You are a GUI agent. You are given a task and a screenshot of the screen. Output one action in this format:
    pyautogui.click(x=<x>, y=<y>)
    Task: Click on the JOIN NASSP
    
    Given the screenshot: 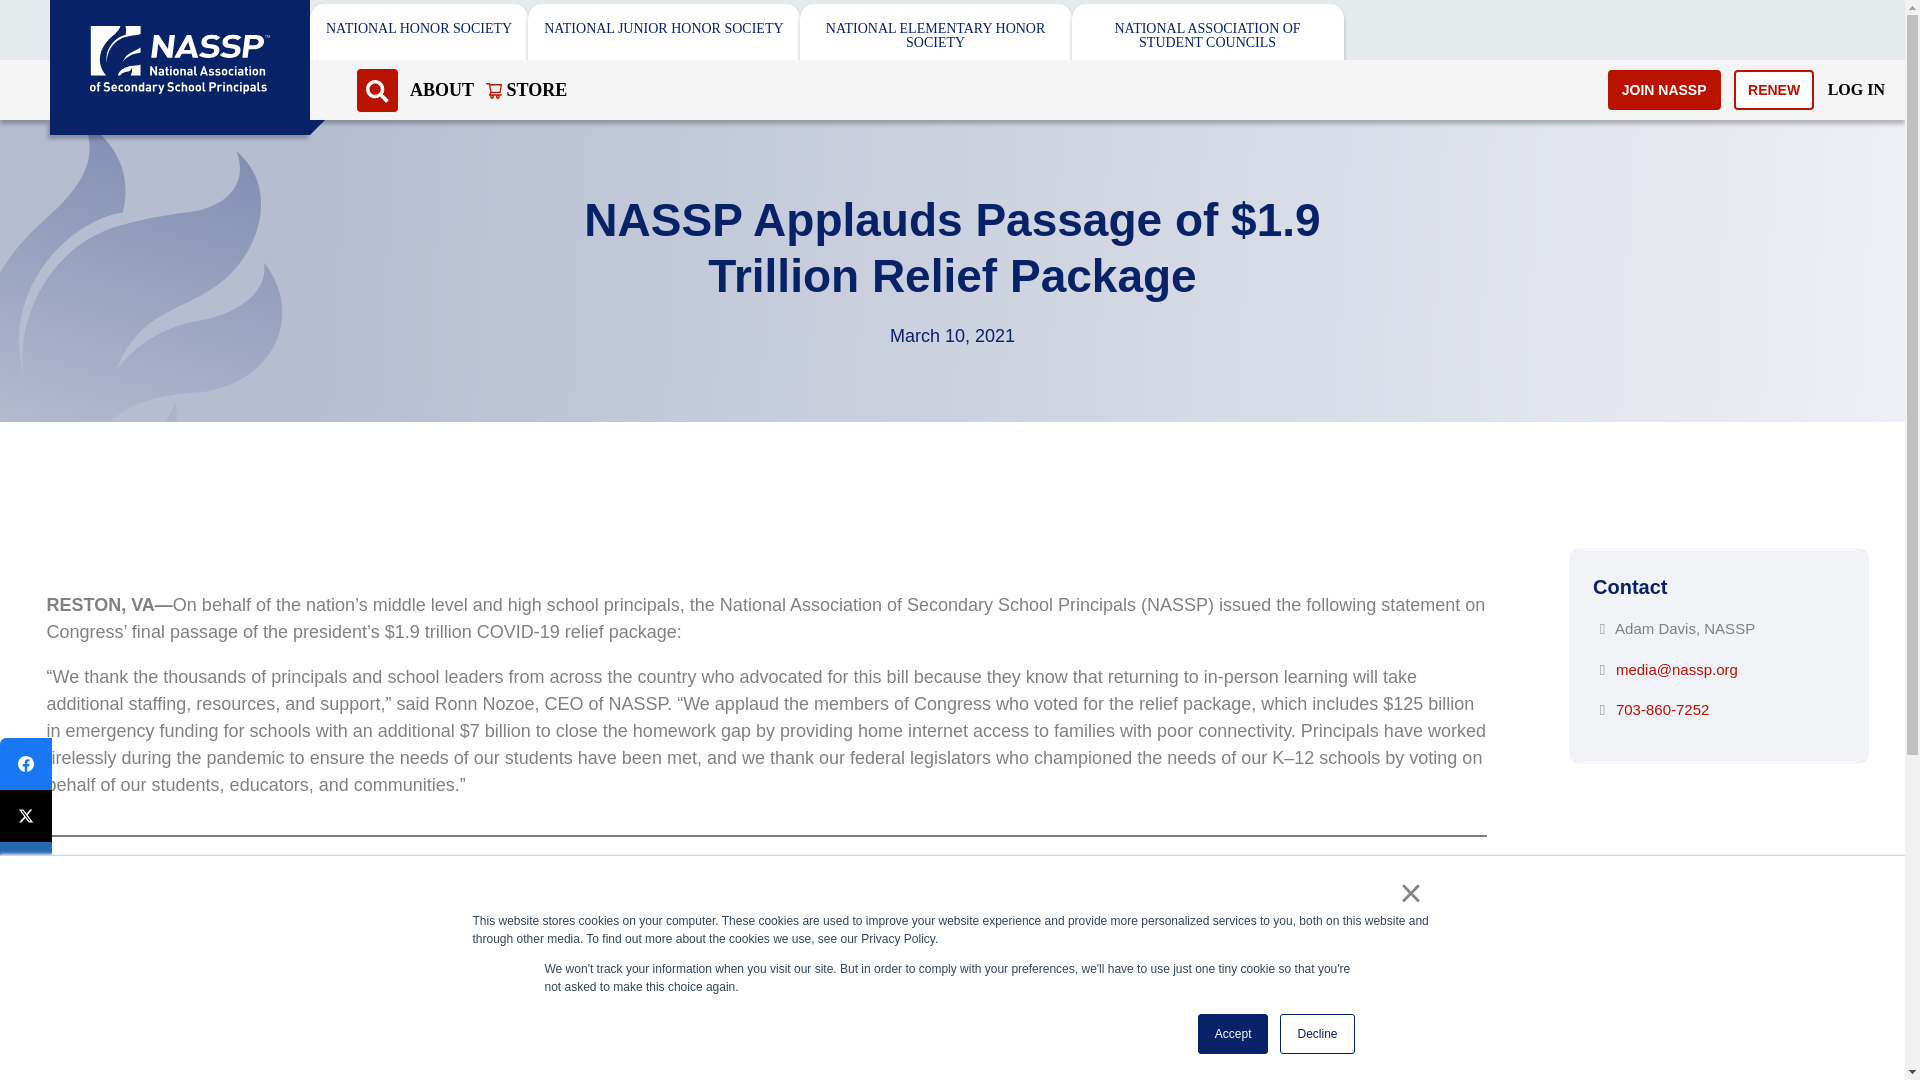 What is the action you would take?
    pyautogui.click(x=1664, y=90)
    